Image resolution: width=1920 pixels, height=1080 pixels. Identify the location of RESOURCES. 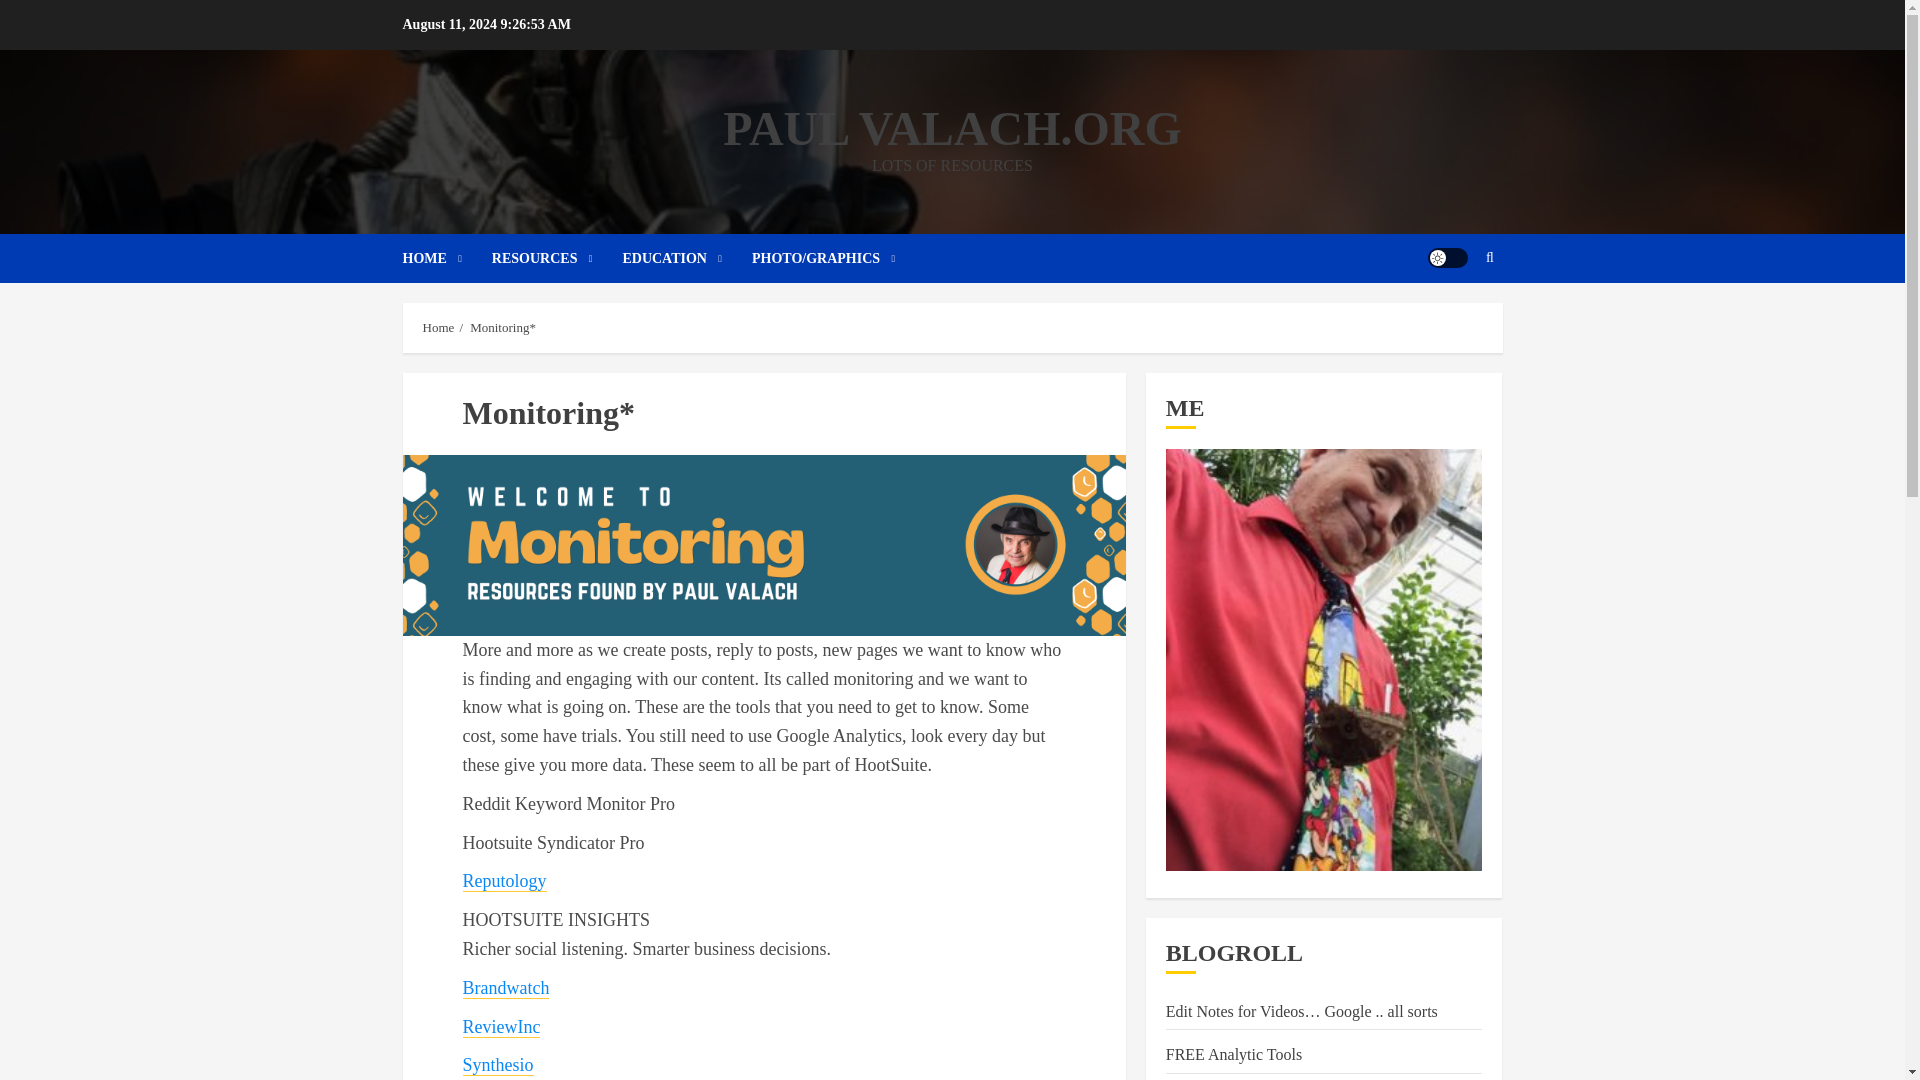
(556, 258).